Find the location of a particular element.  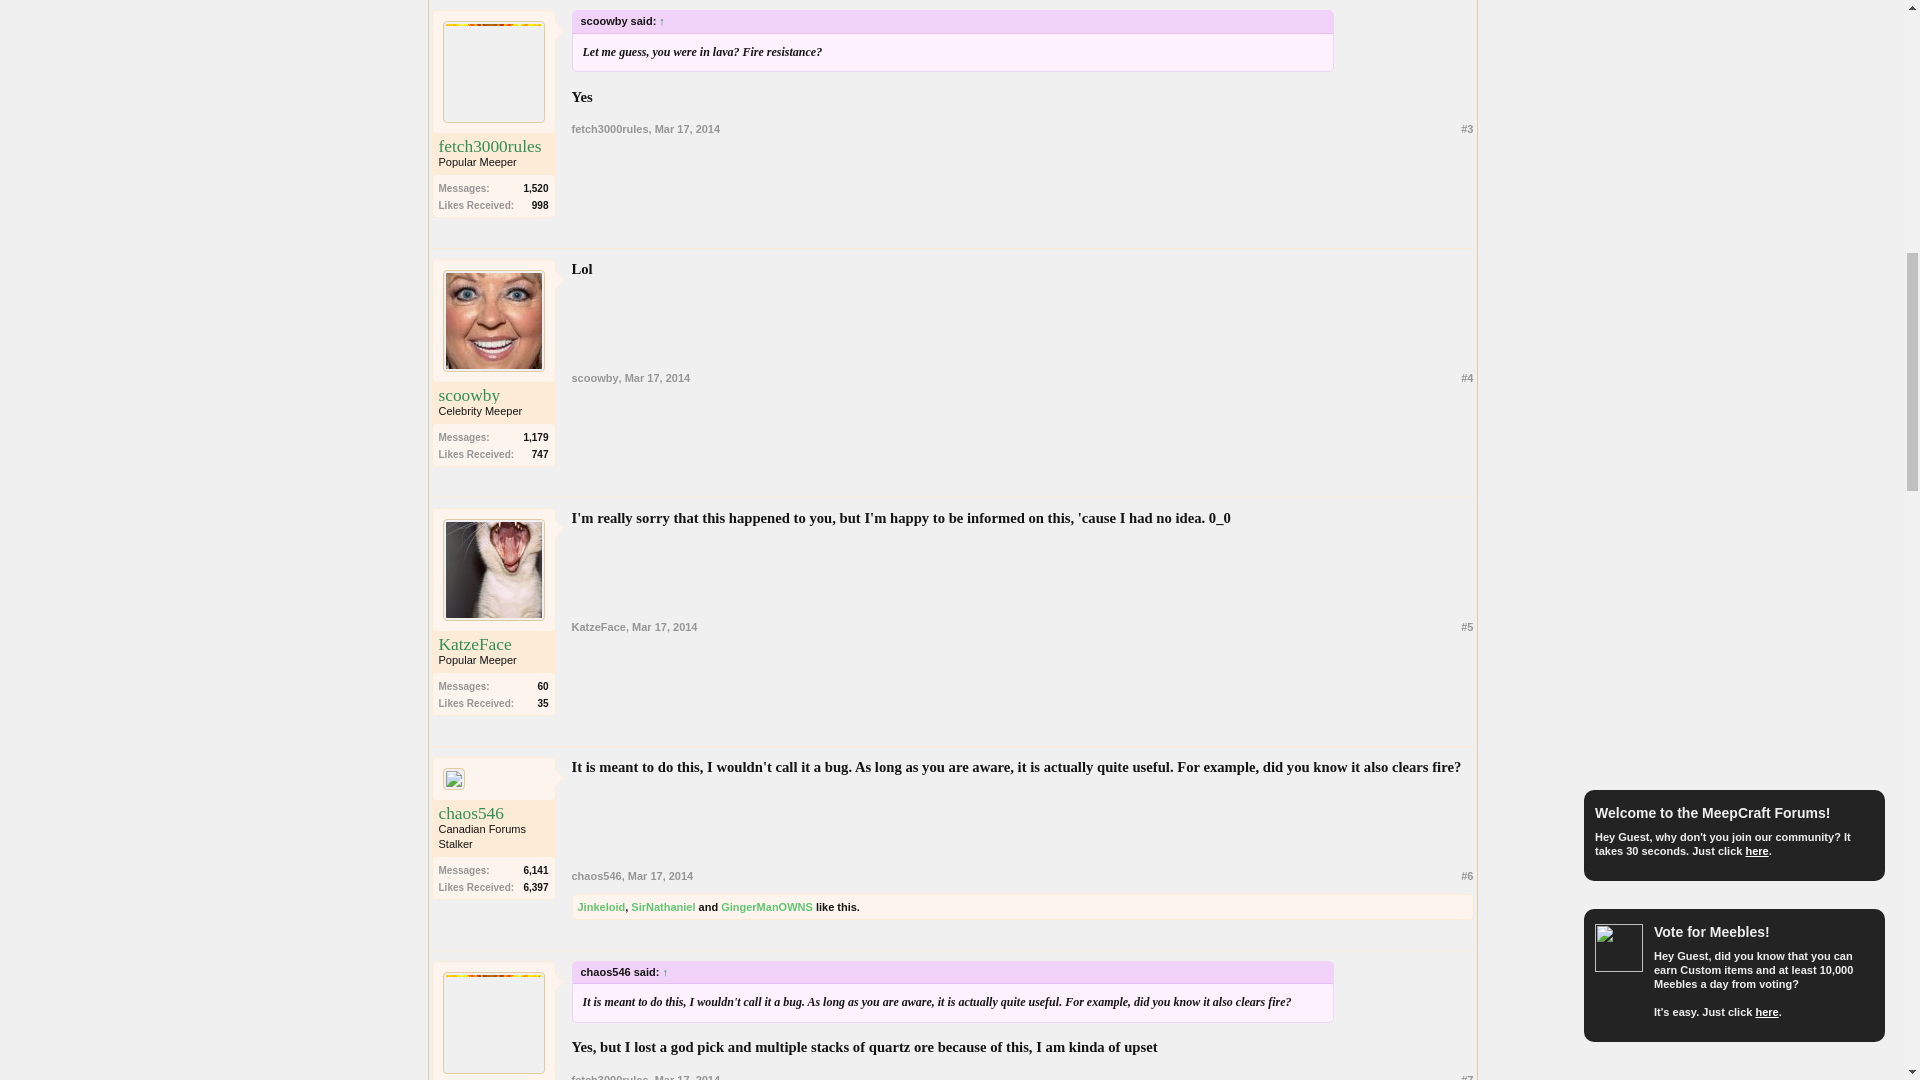

Permalink is located at coordinates (657, 378).